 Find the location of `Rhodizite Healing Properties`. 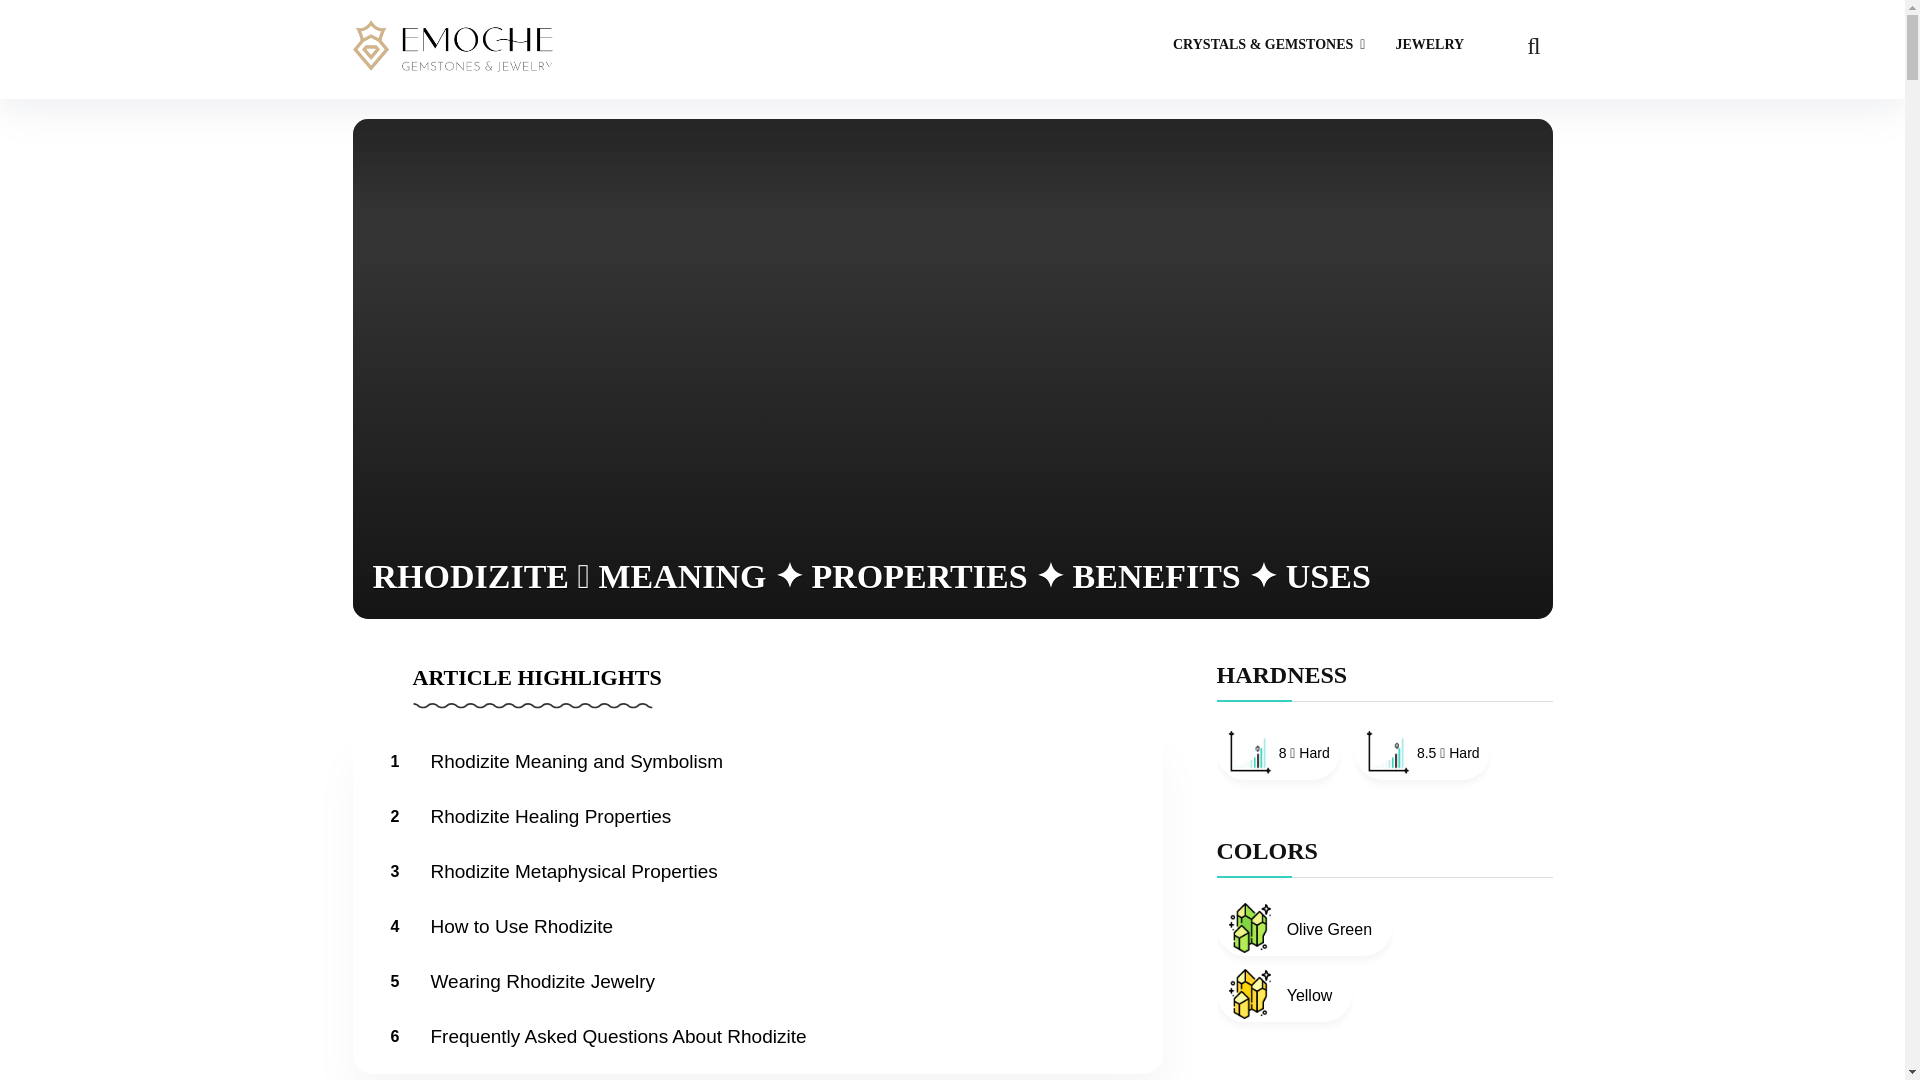

Rhodizite Healing Properties is located at coordinates (552, 816).